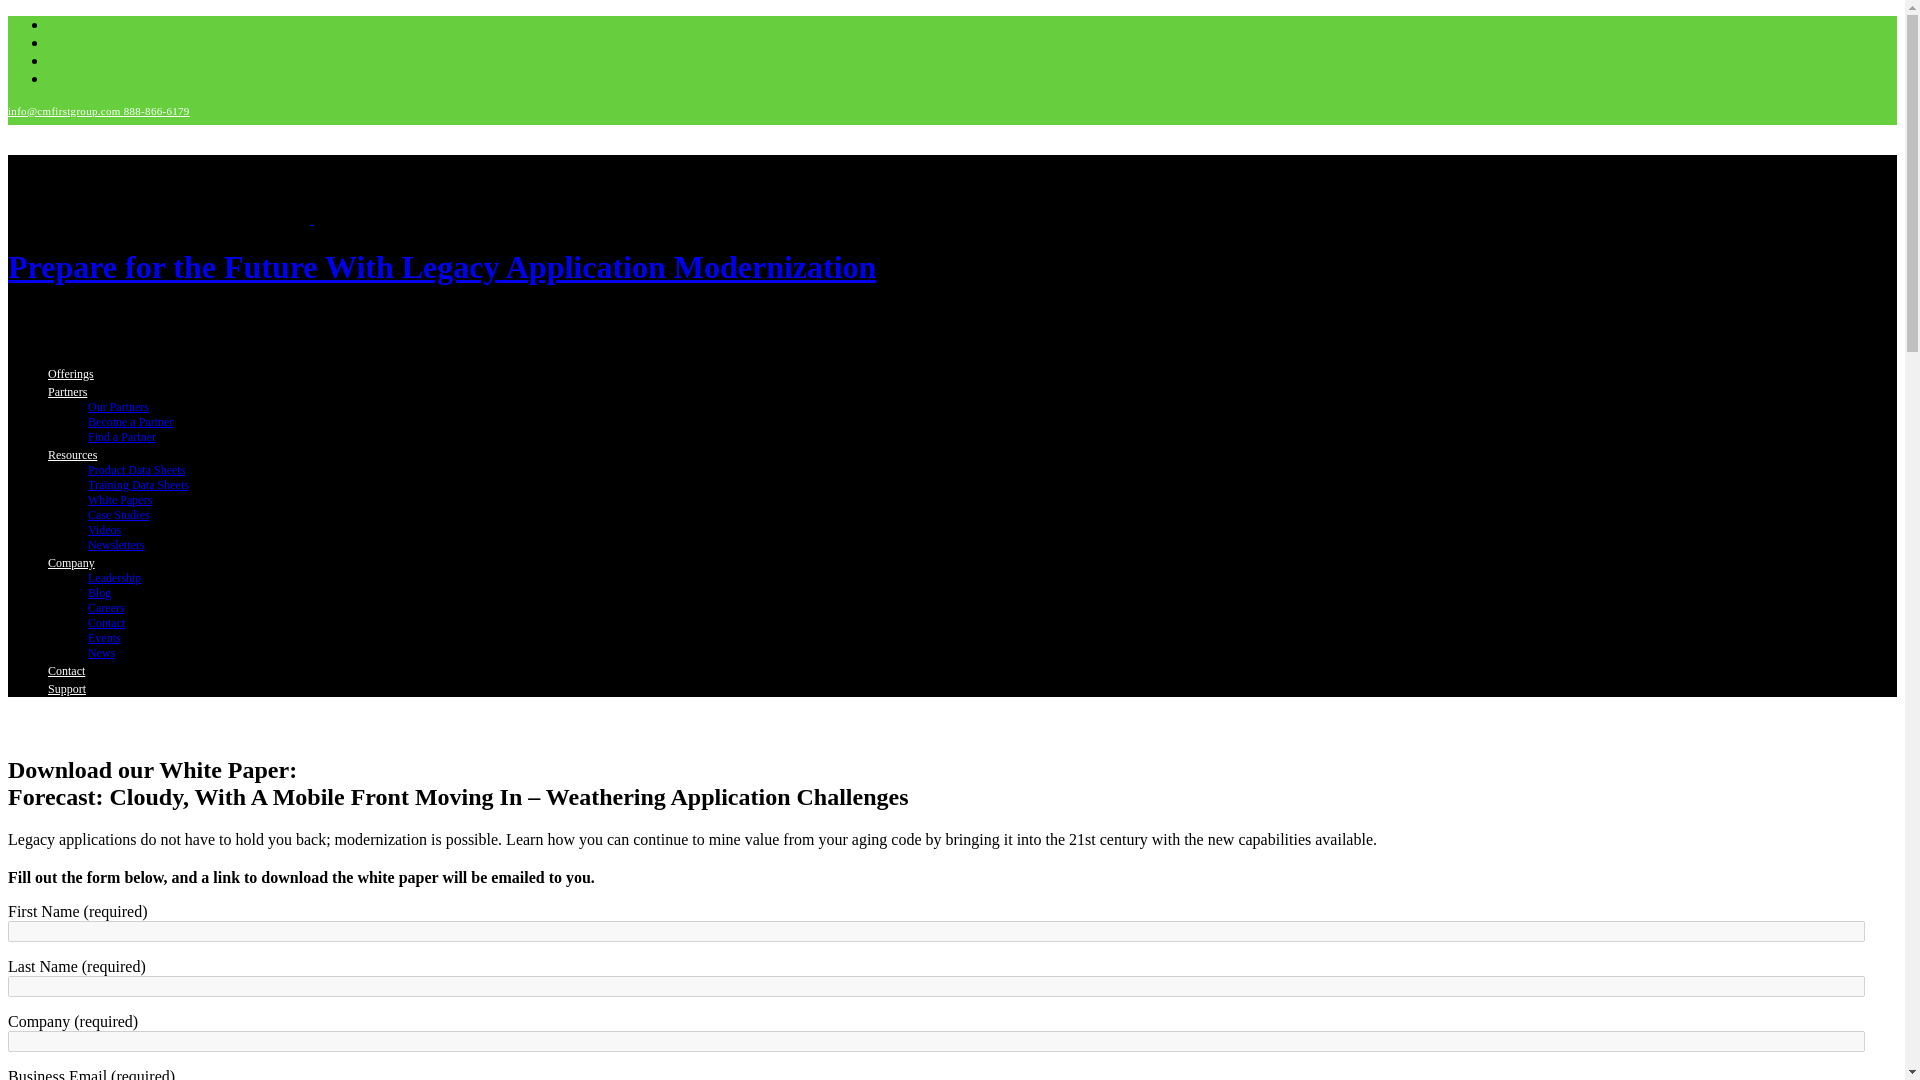 This screenshot has height=1080, width=1920. I want to click on Find a Partner, so click(122, 436).